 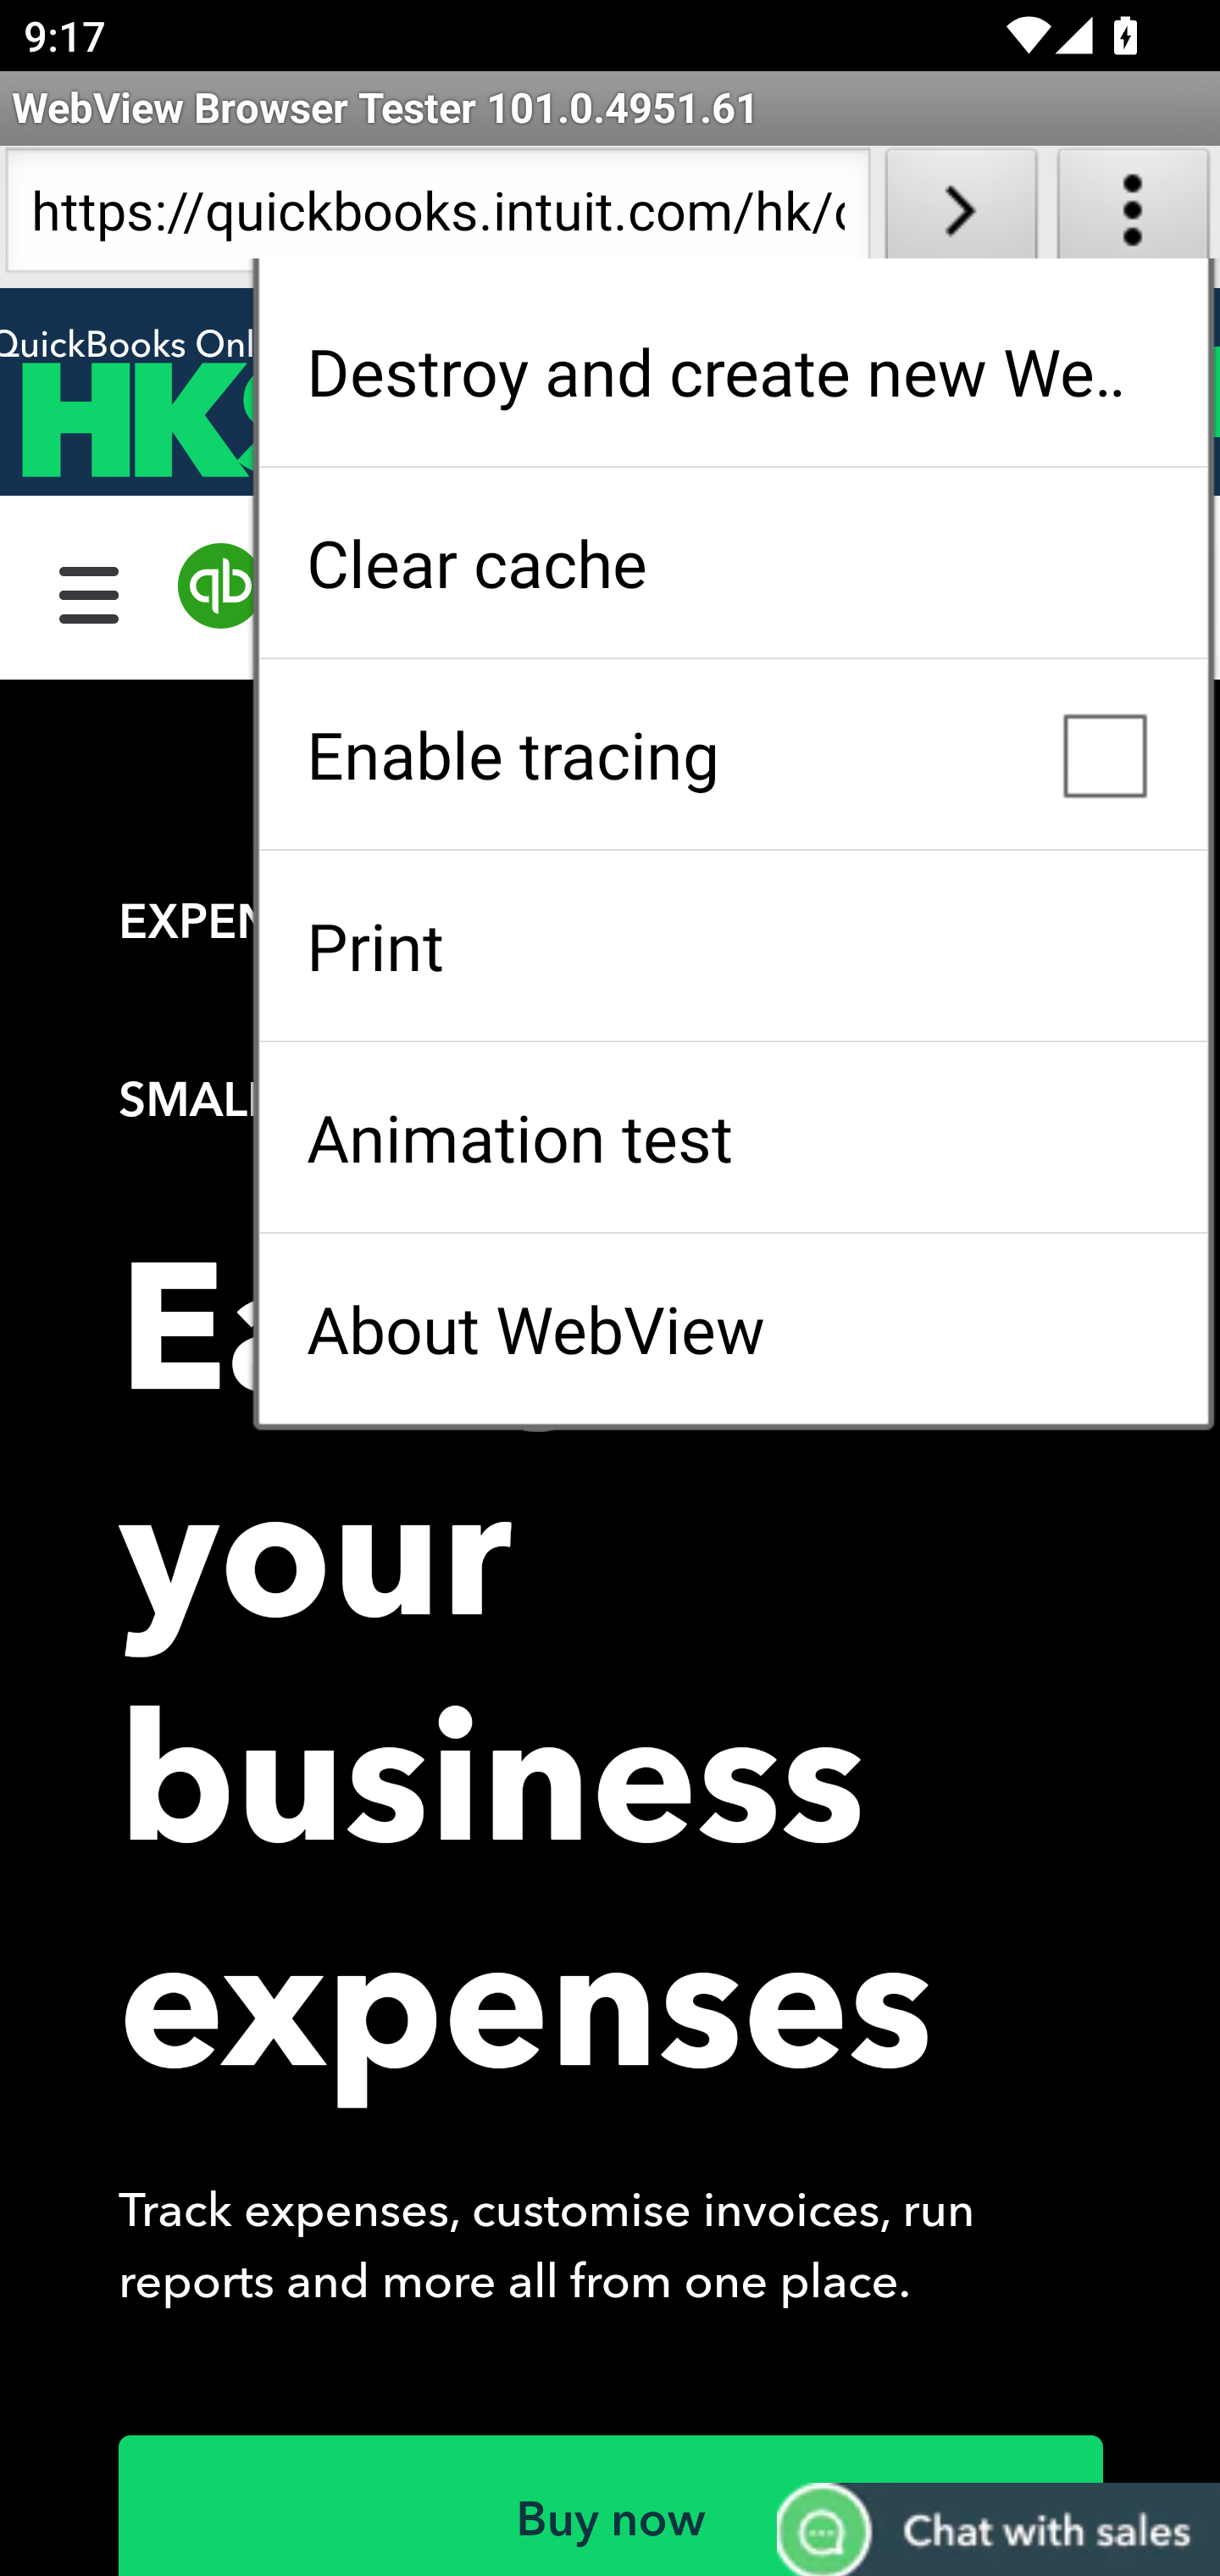 What do you see at coordinates (733, 946) in the screenshot?
I see `Print` at bounding box center [733, 946].